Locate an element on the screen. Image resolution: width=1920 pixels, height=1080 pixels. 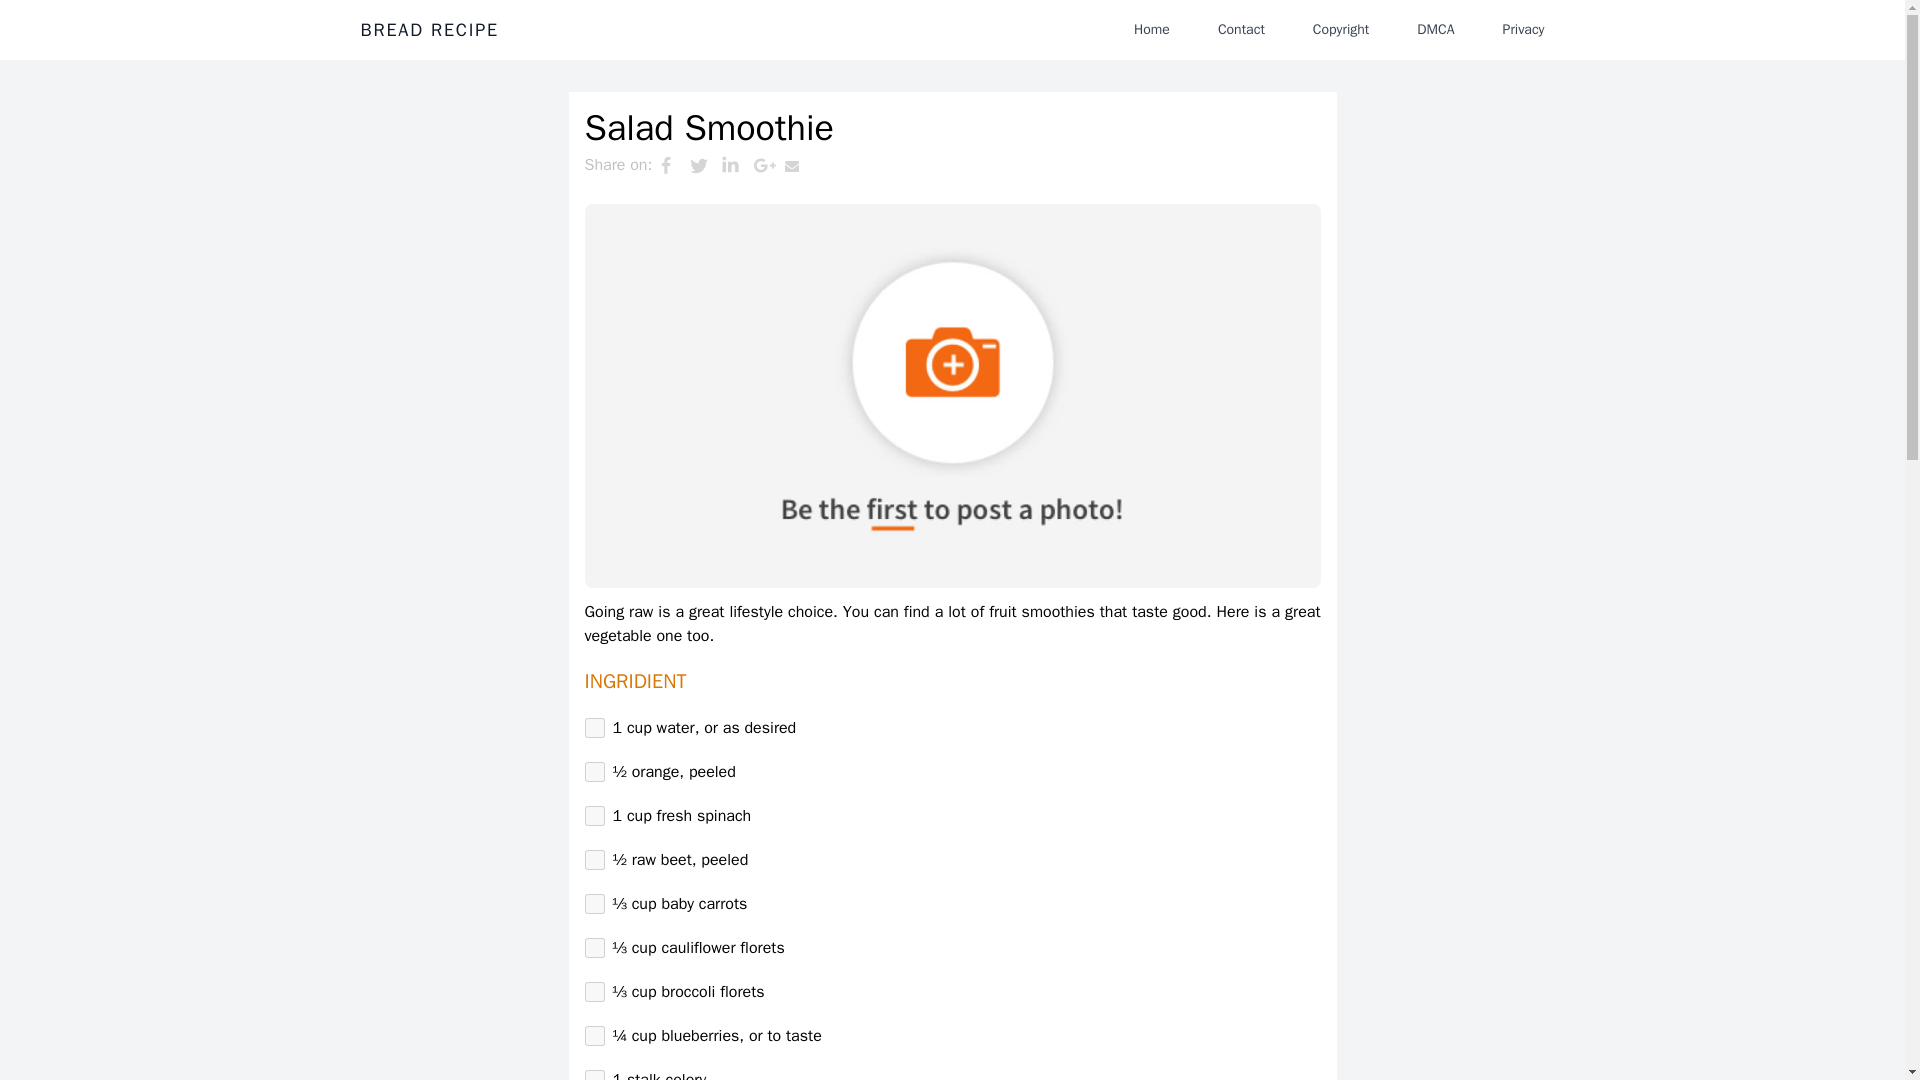
DMCA is located at coordinates (1436, 29).